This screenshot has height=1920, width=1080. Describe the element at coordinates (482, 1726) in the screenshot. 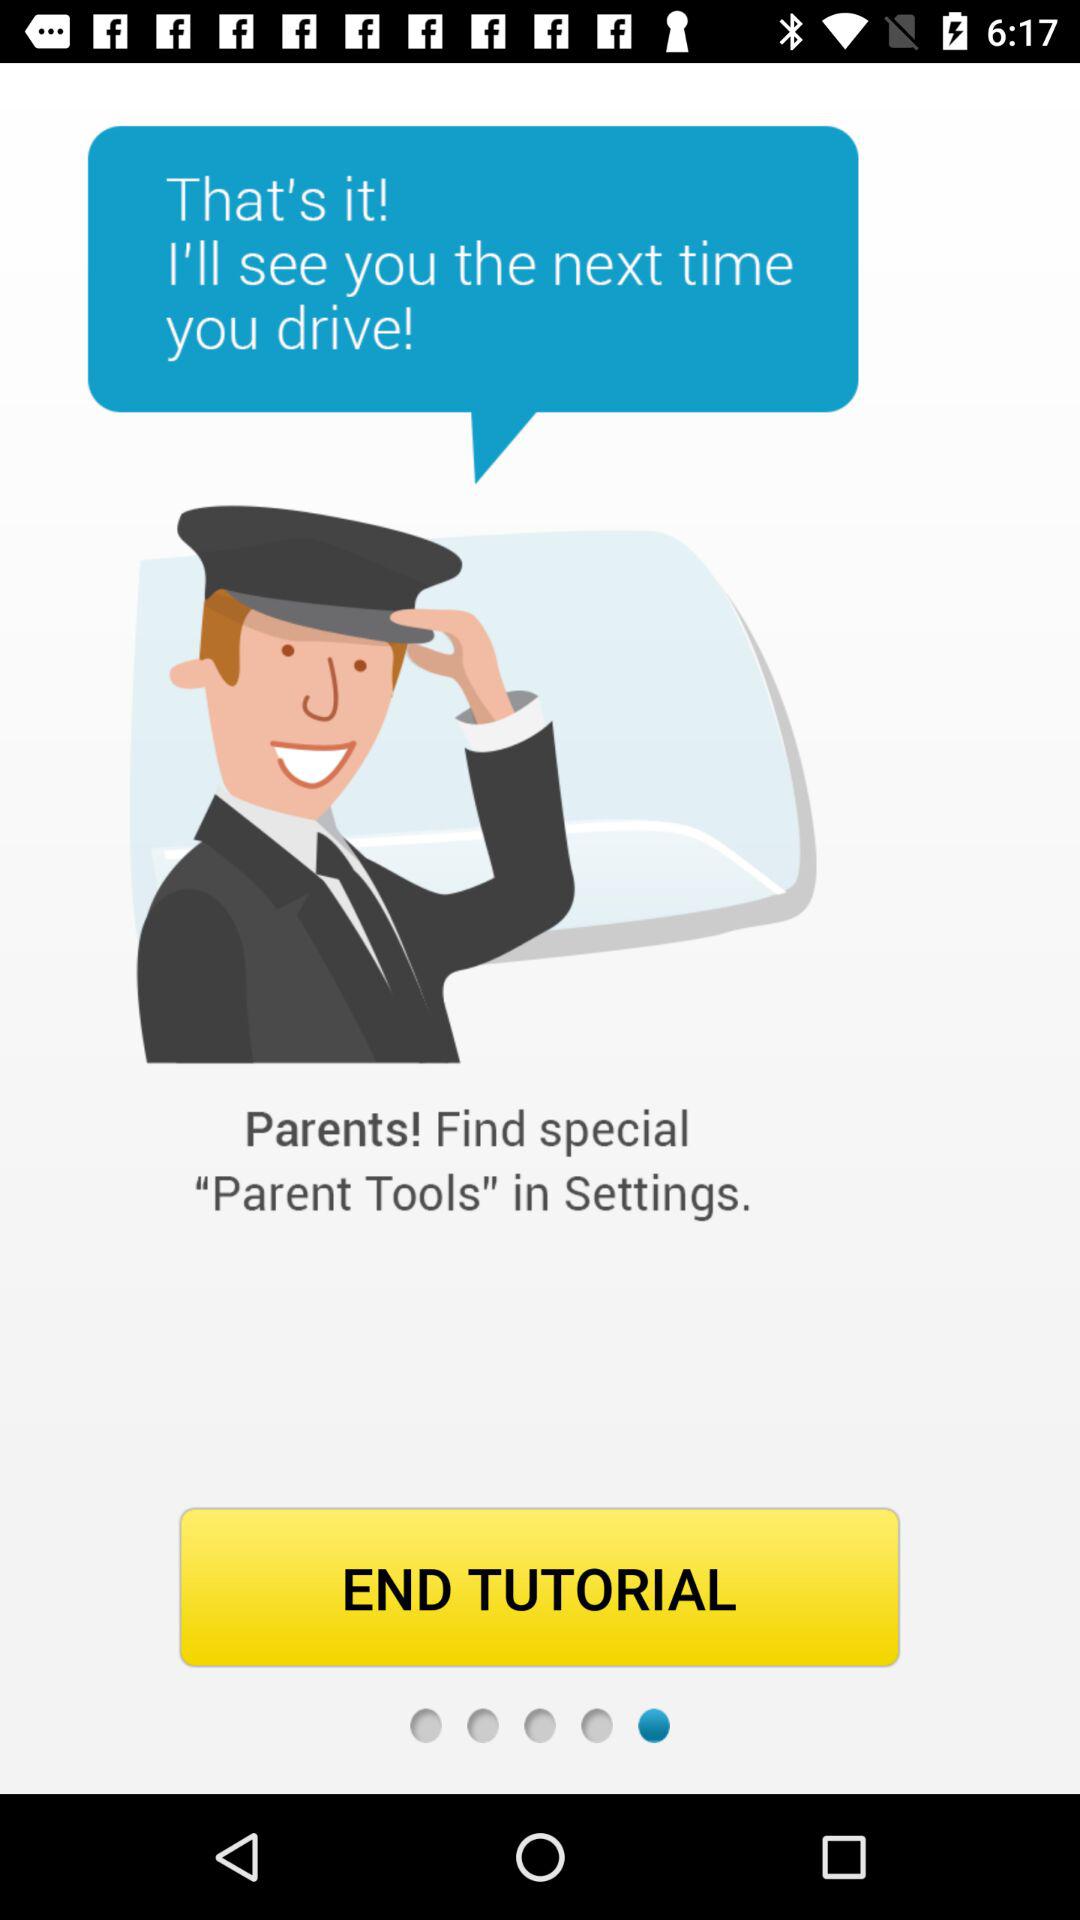

I see `2nd page` at that location.